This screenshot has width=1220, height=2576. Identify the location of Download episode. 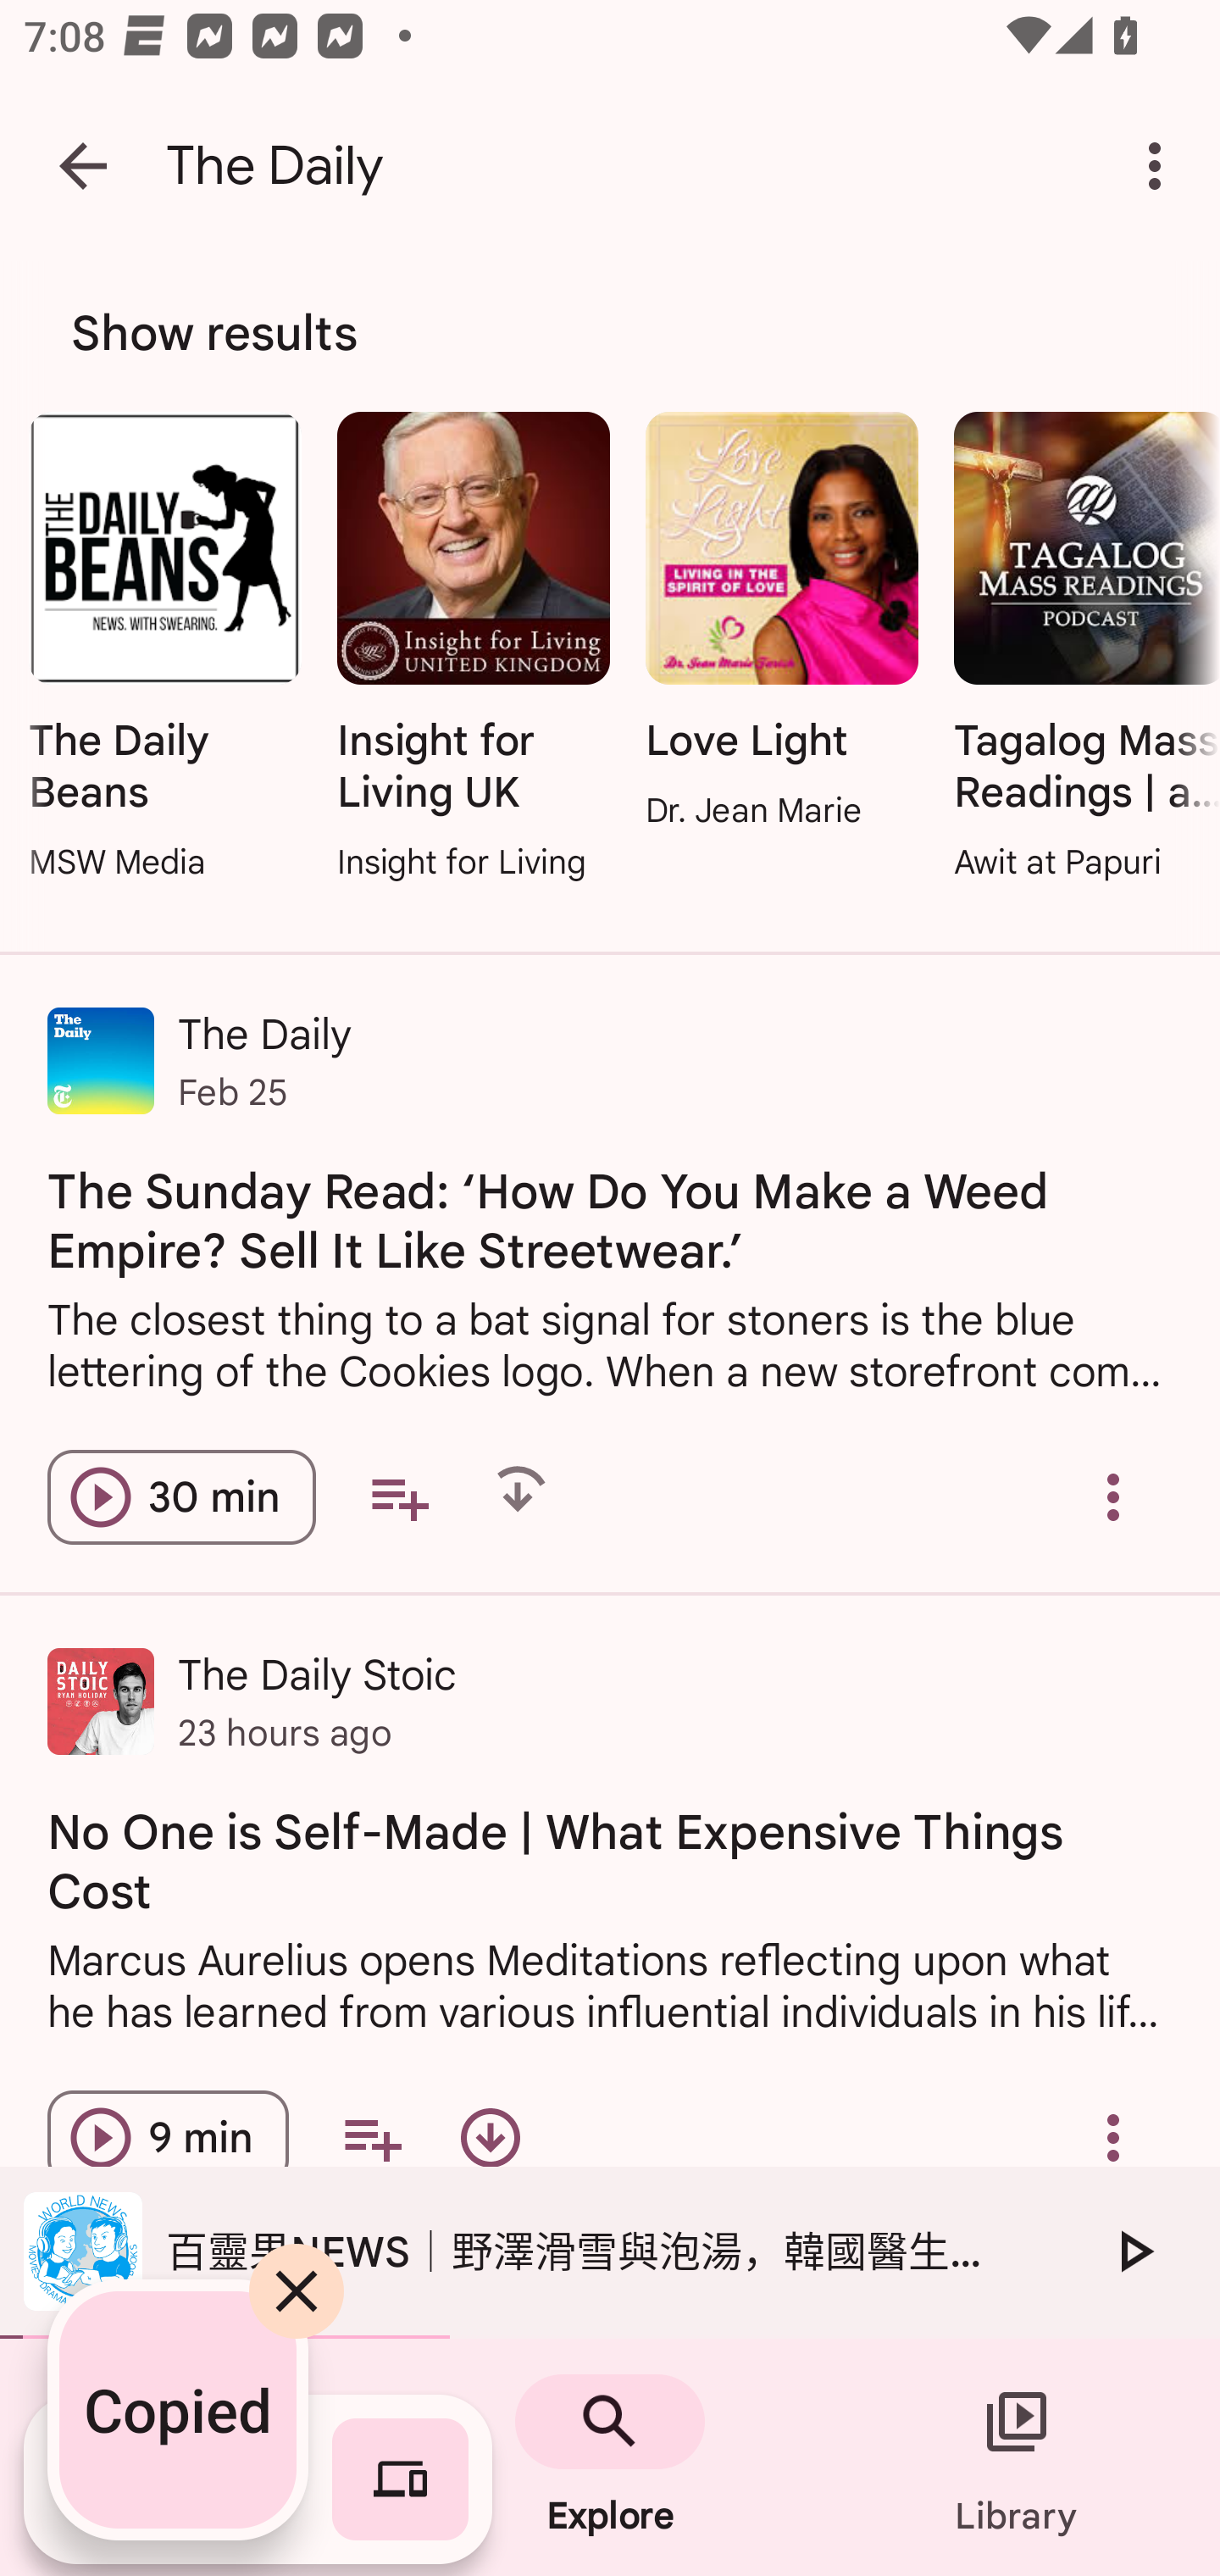
(490, 2138).